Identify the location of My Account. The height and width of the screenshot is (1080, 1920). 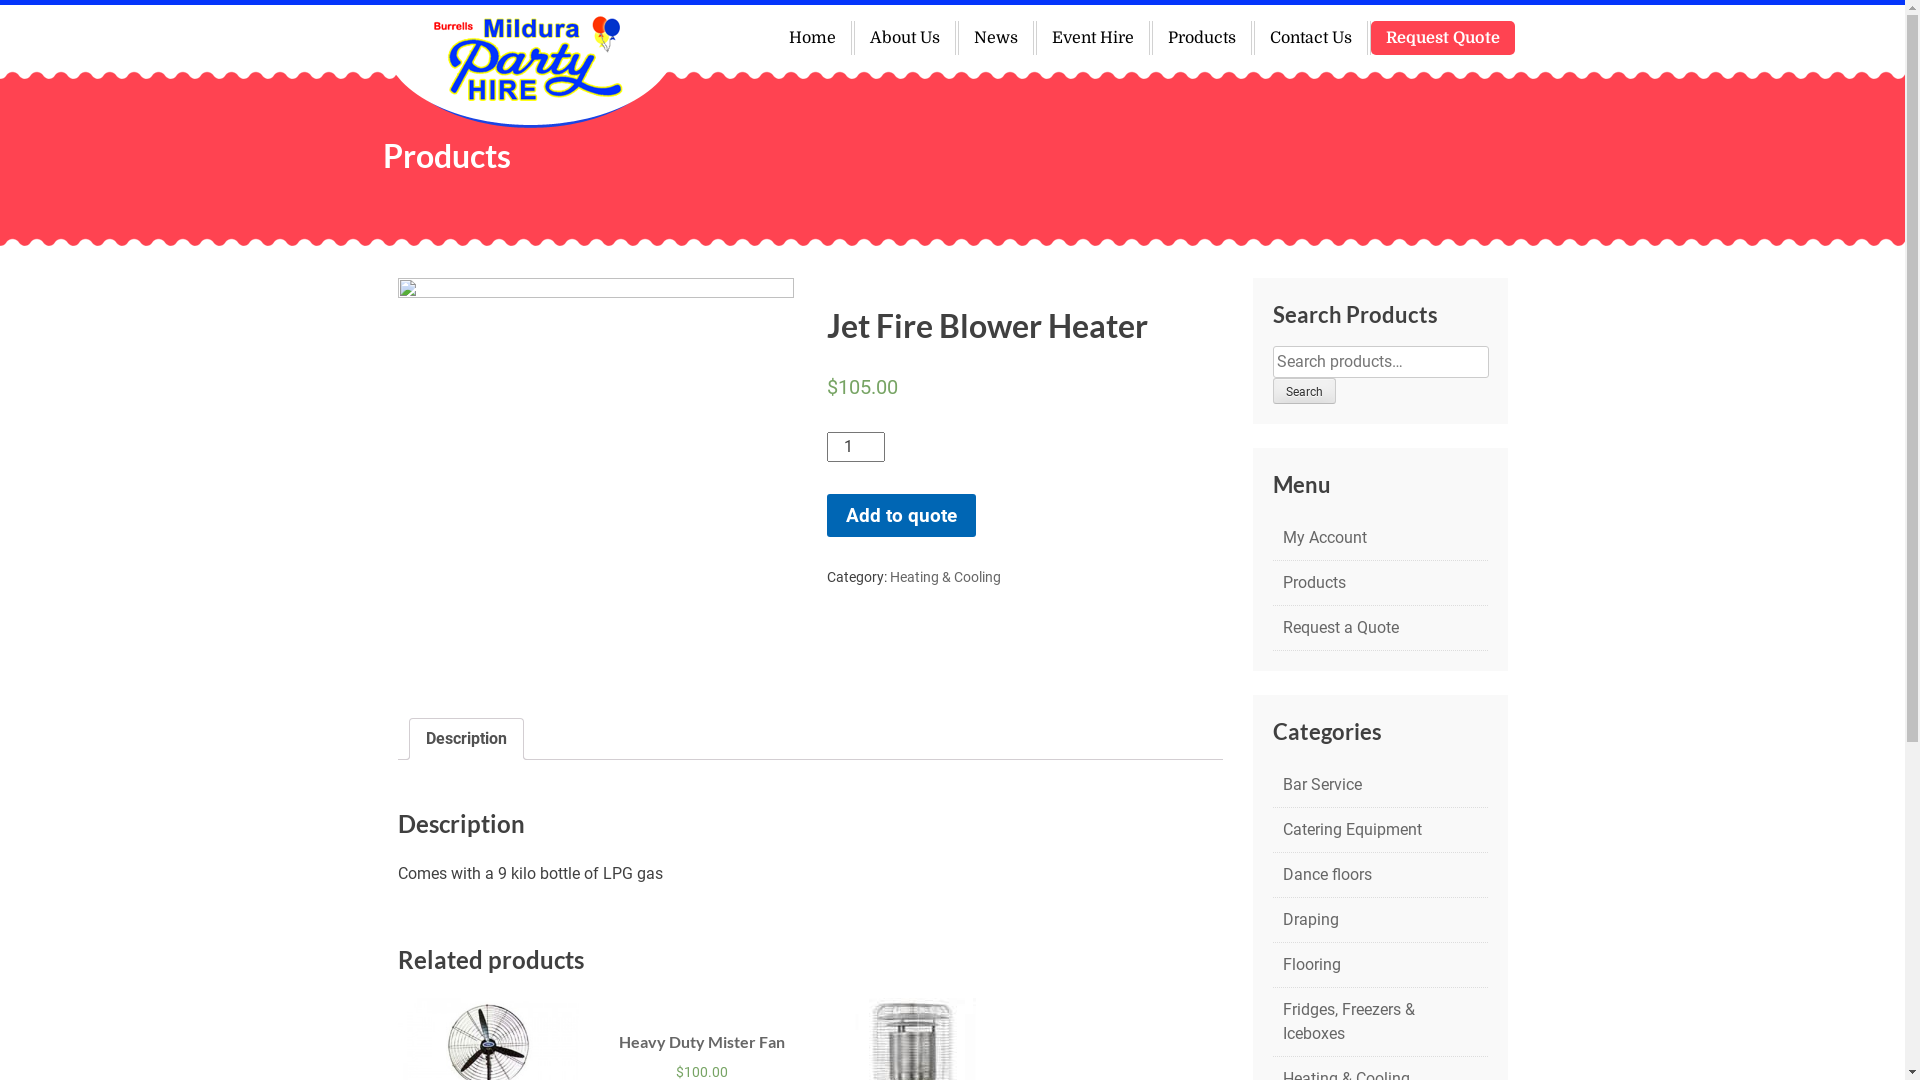
(1380, 538).